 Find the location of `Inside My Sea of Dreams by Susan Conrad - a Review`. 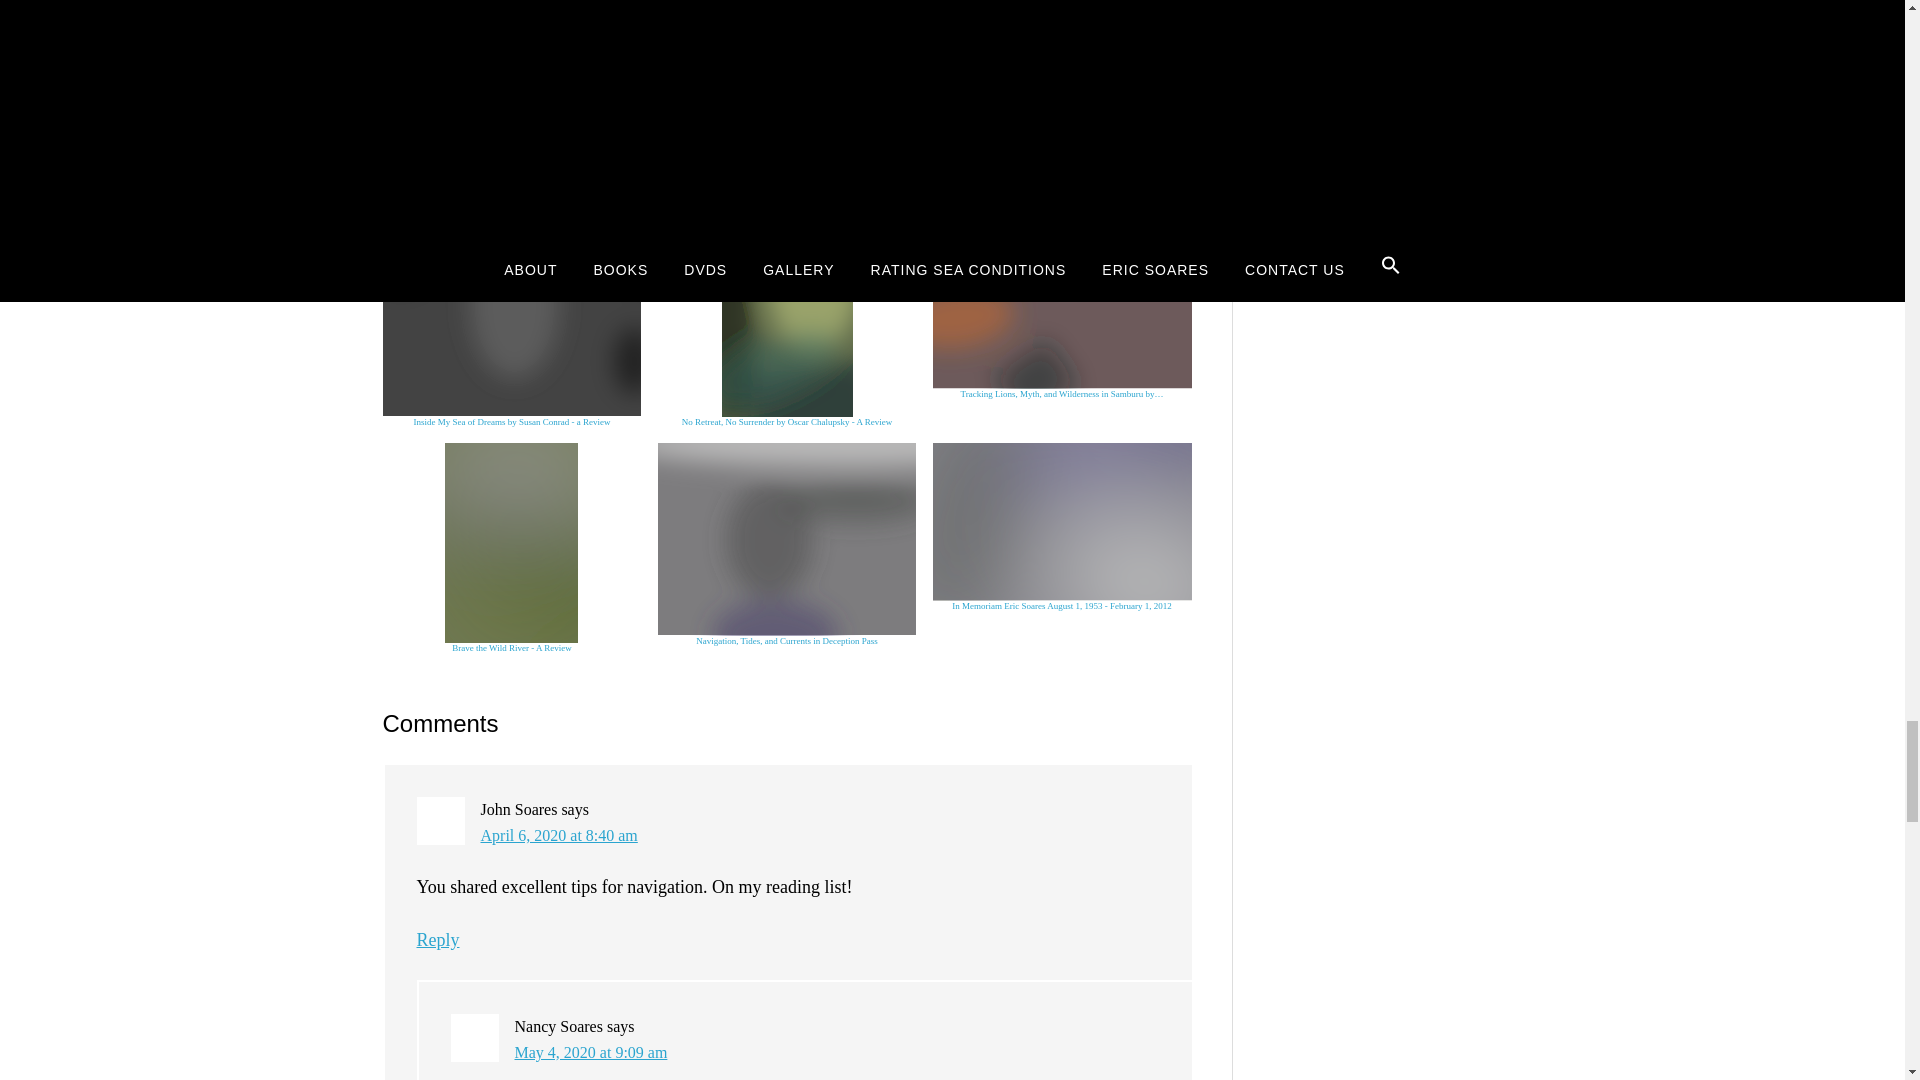

Inside My Sea of Dreams by Susan Conrad - a Review is located at coordinates (512, 316).